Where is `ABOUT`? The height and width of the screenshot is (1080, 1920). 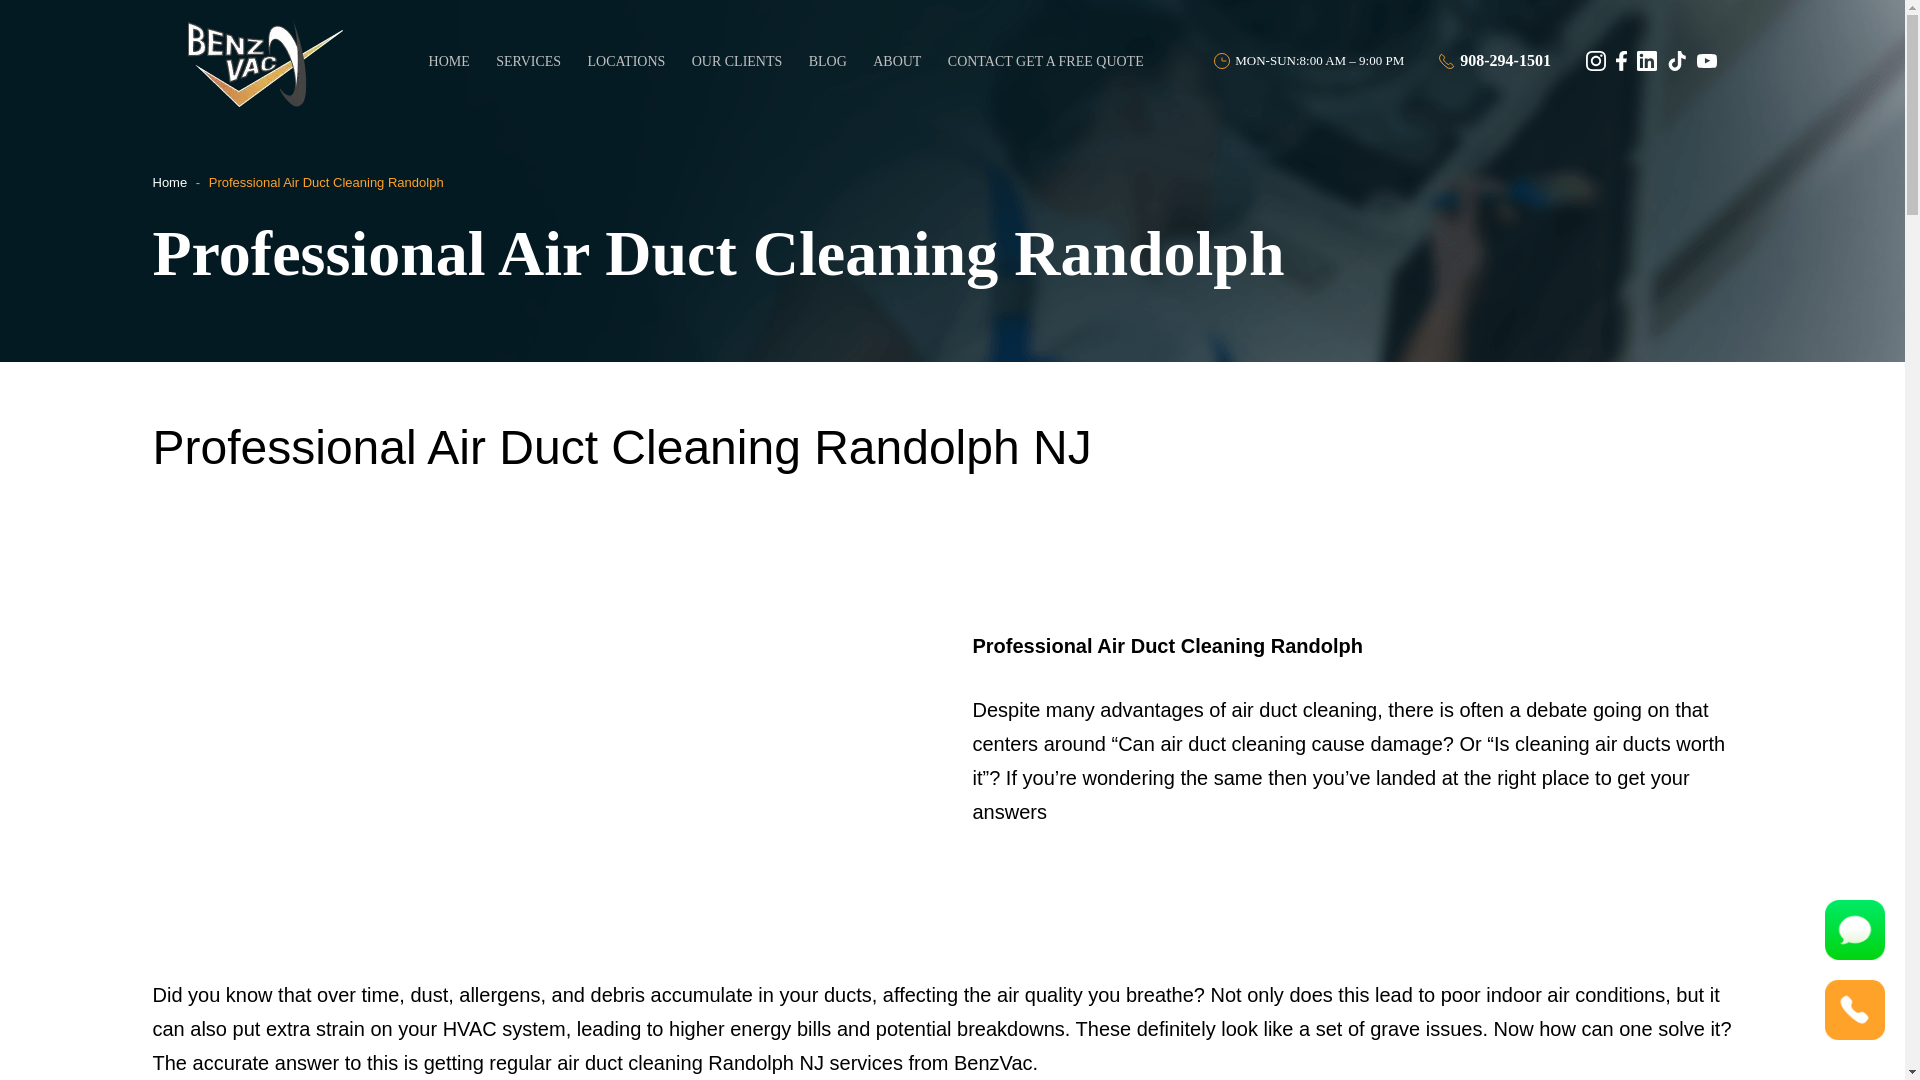
ABOUT is located at coordinates (898, 60).